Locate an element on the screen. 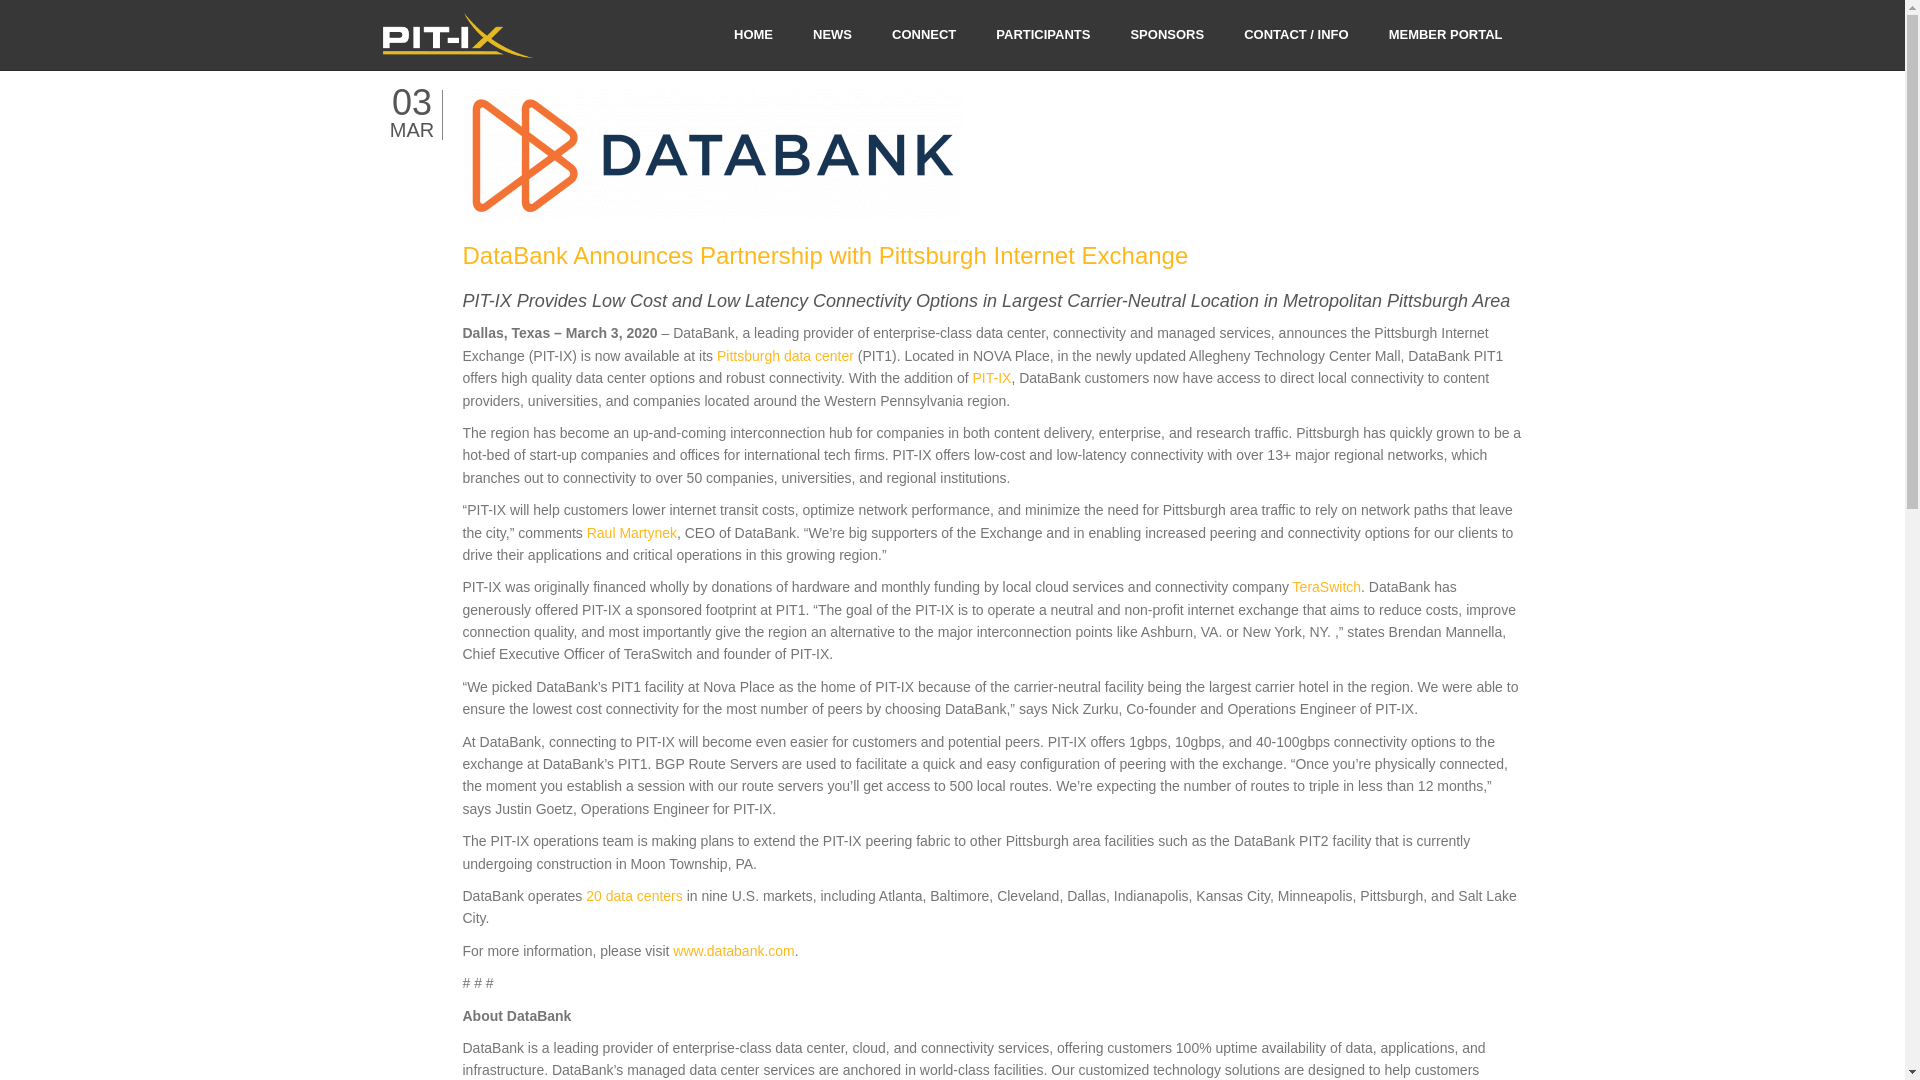 This screenshot has width=1920, height=1080. NEWS is located at coordinates (832, 35).